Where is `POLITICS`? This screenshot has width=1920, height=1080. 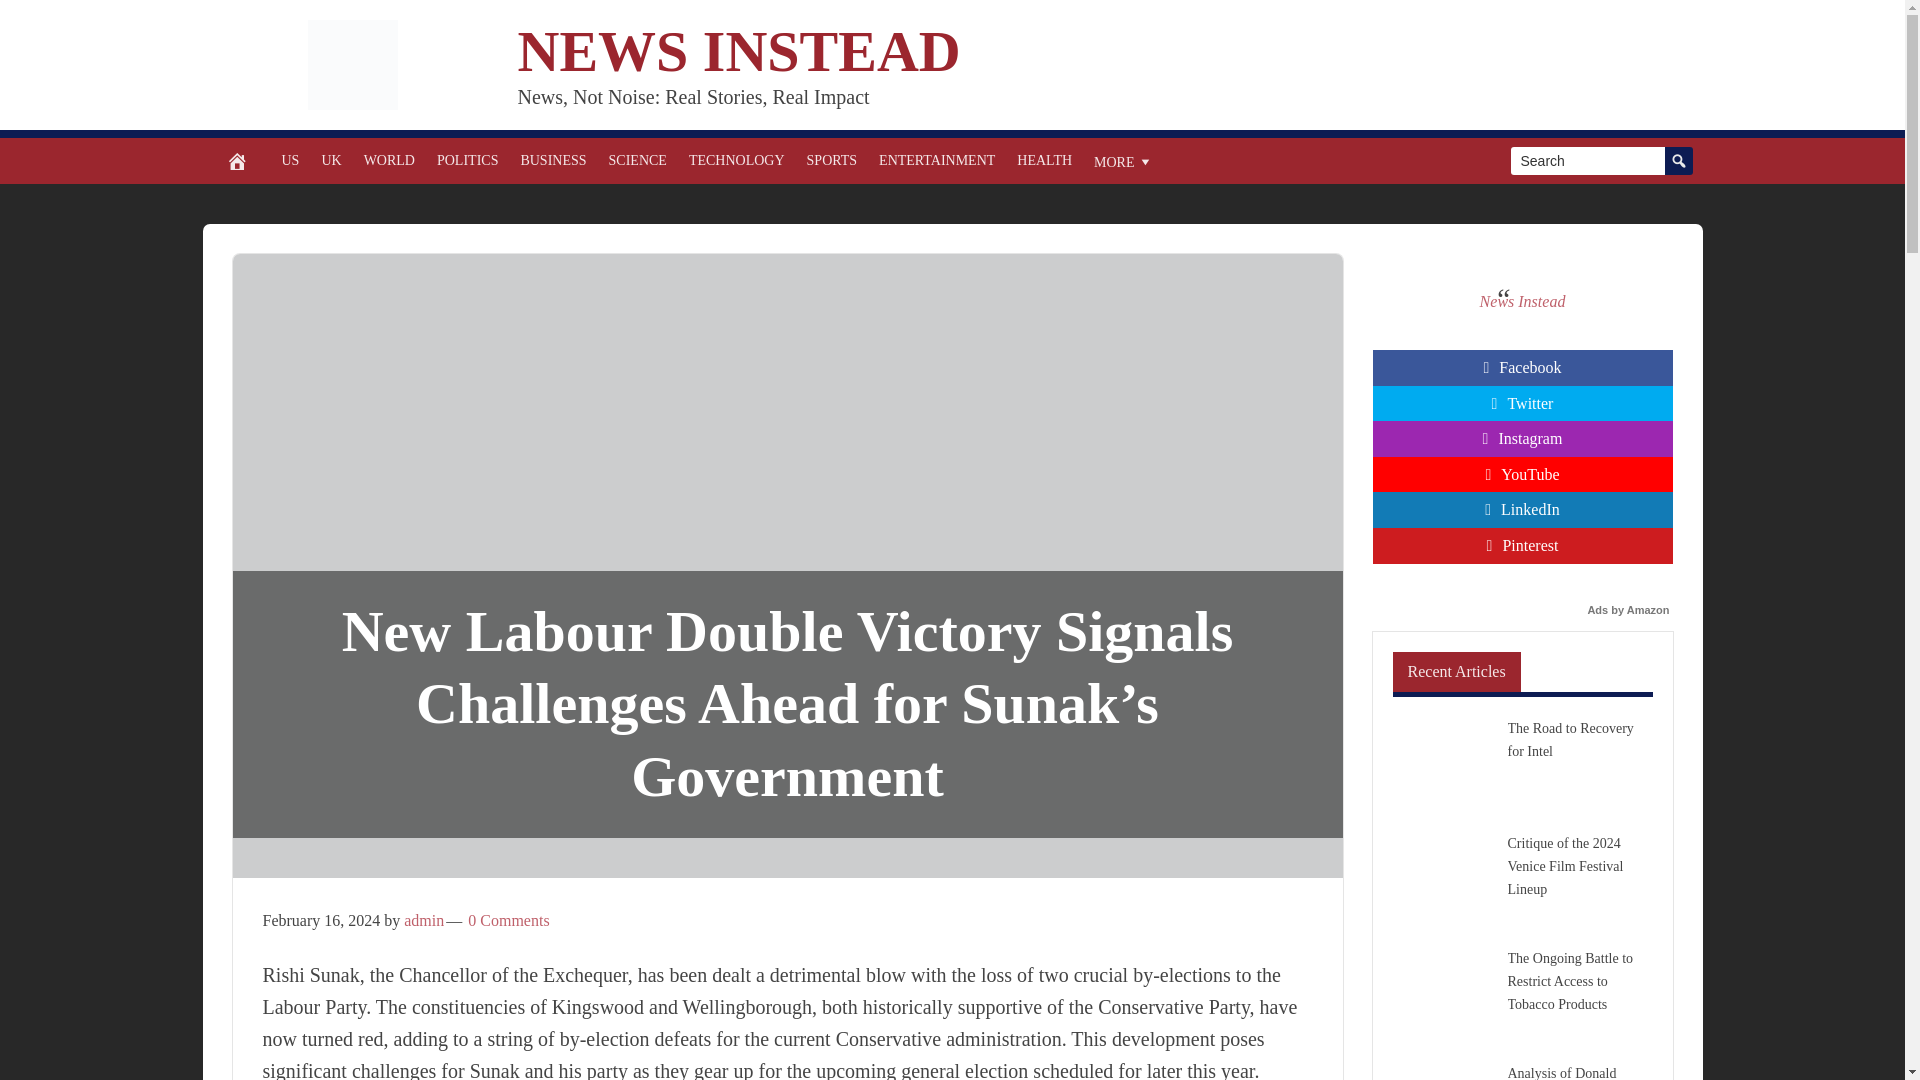 POLITICS is located at coordinates (467, 160).